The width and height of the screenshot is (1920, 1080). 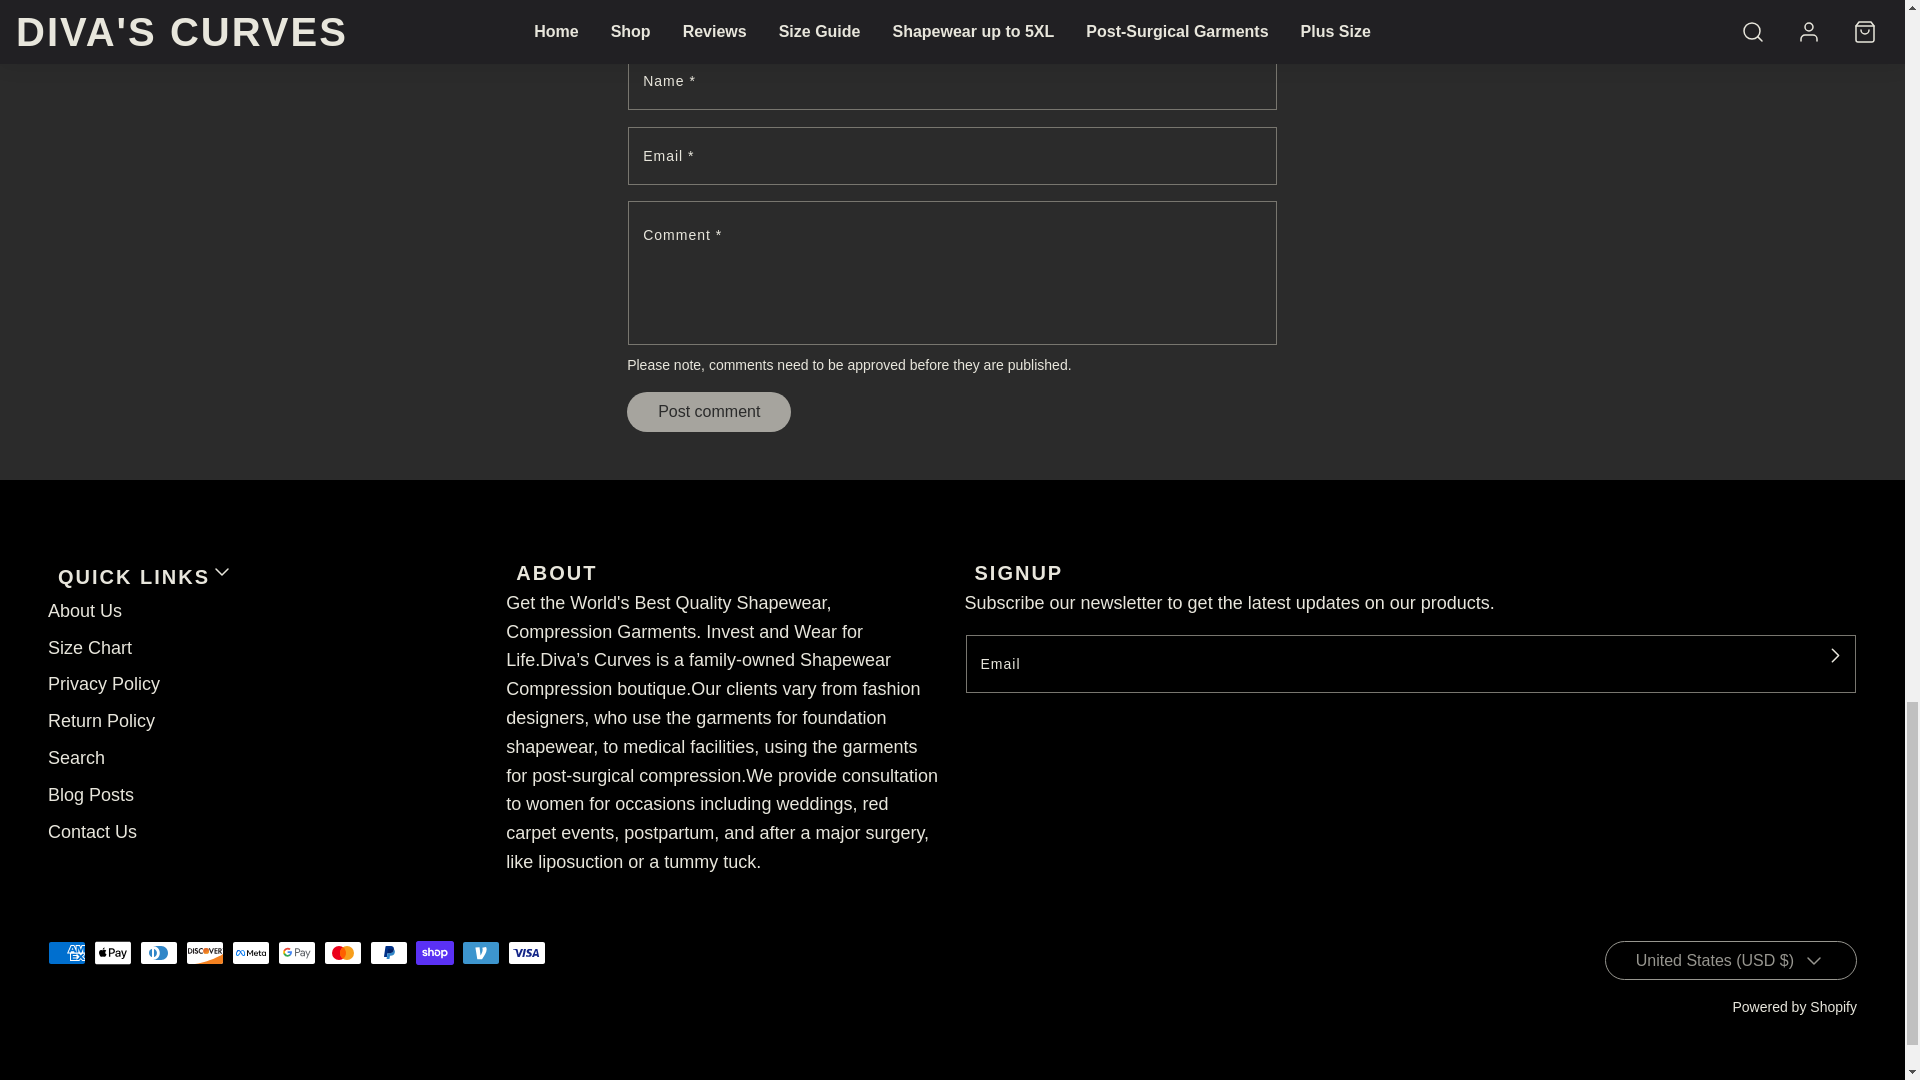 What do you see at coordinates (434, 952) in the screenshot?
I see `Shop Pay` at bounding box center [434, 952].